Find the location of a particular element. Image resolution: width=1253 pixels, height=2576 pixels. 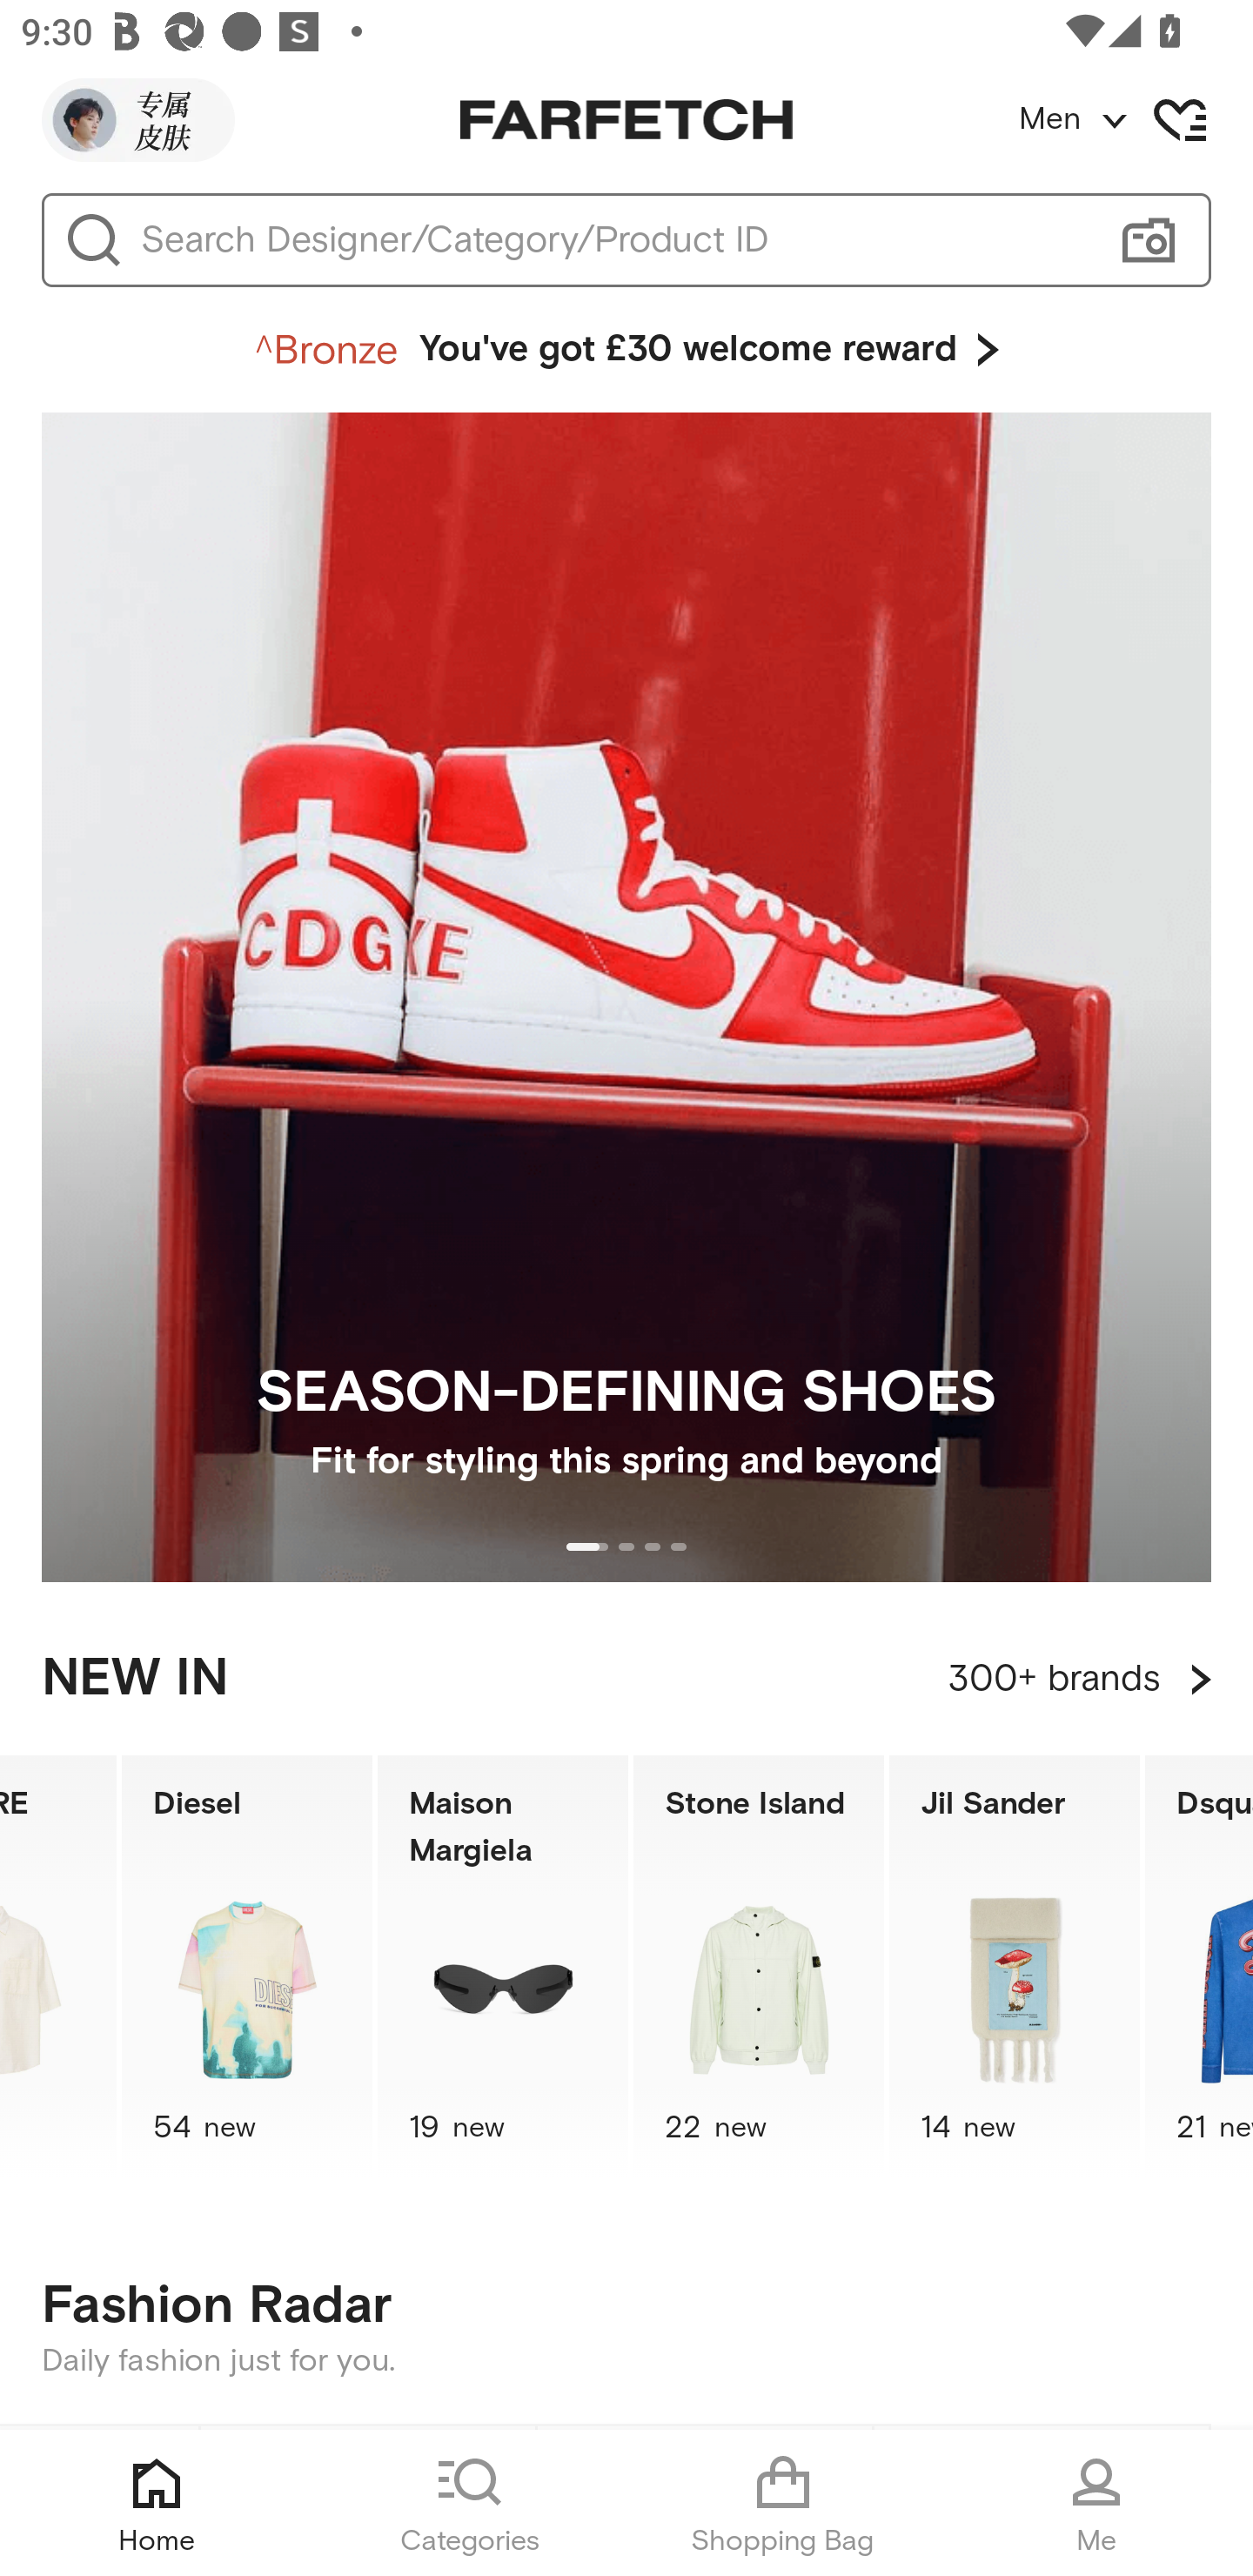

You've got £30 welcome reward is located at coordinates (626, 350).